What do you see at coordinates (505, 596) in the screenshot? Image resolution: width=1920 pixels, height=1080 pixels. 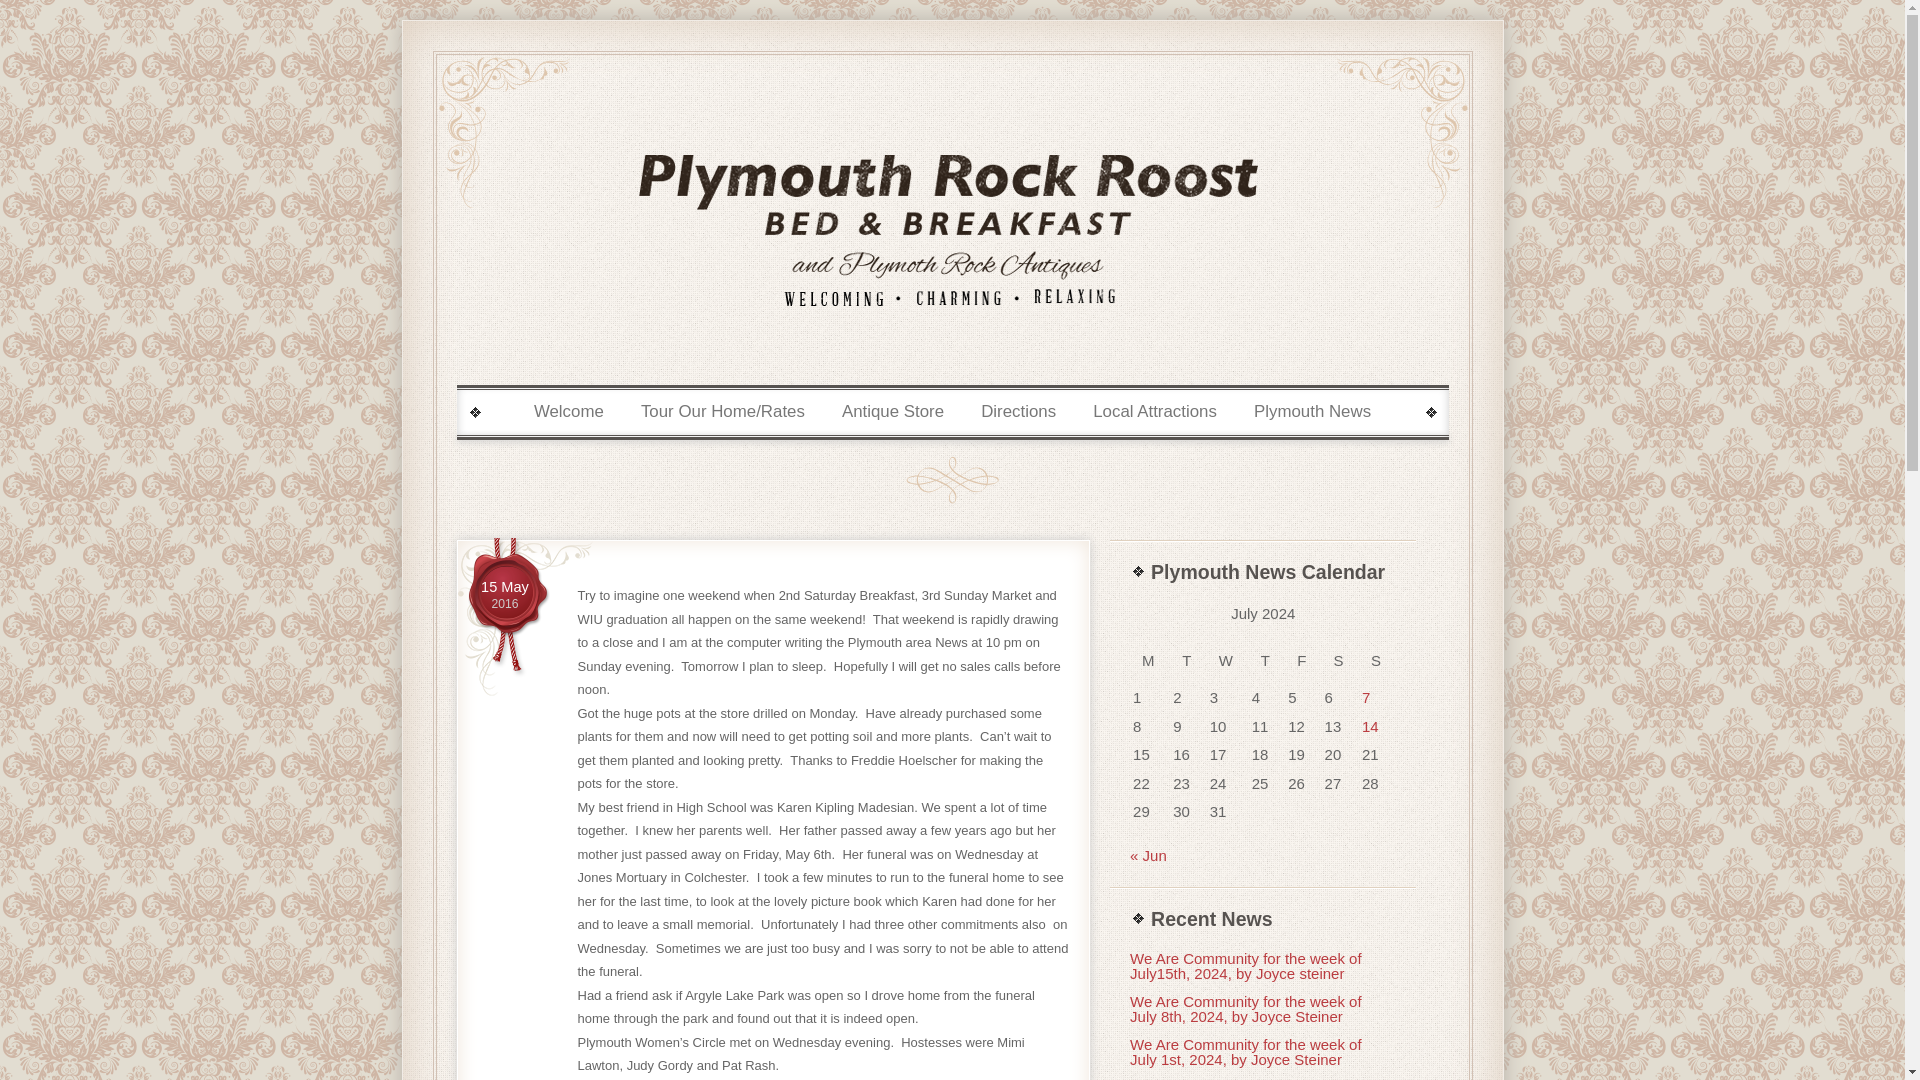 I see `Welcome` at bounding box center [505, 596].